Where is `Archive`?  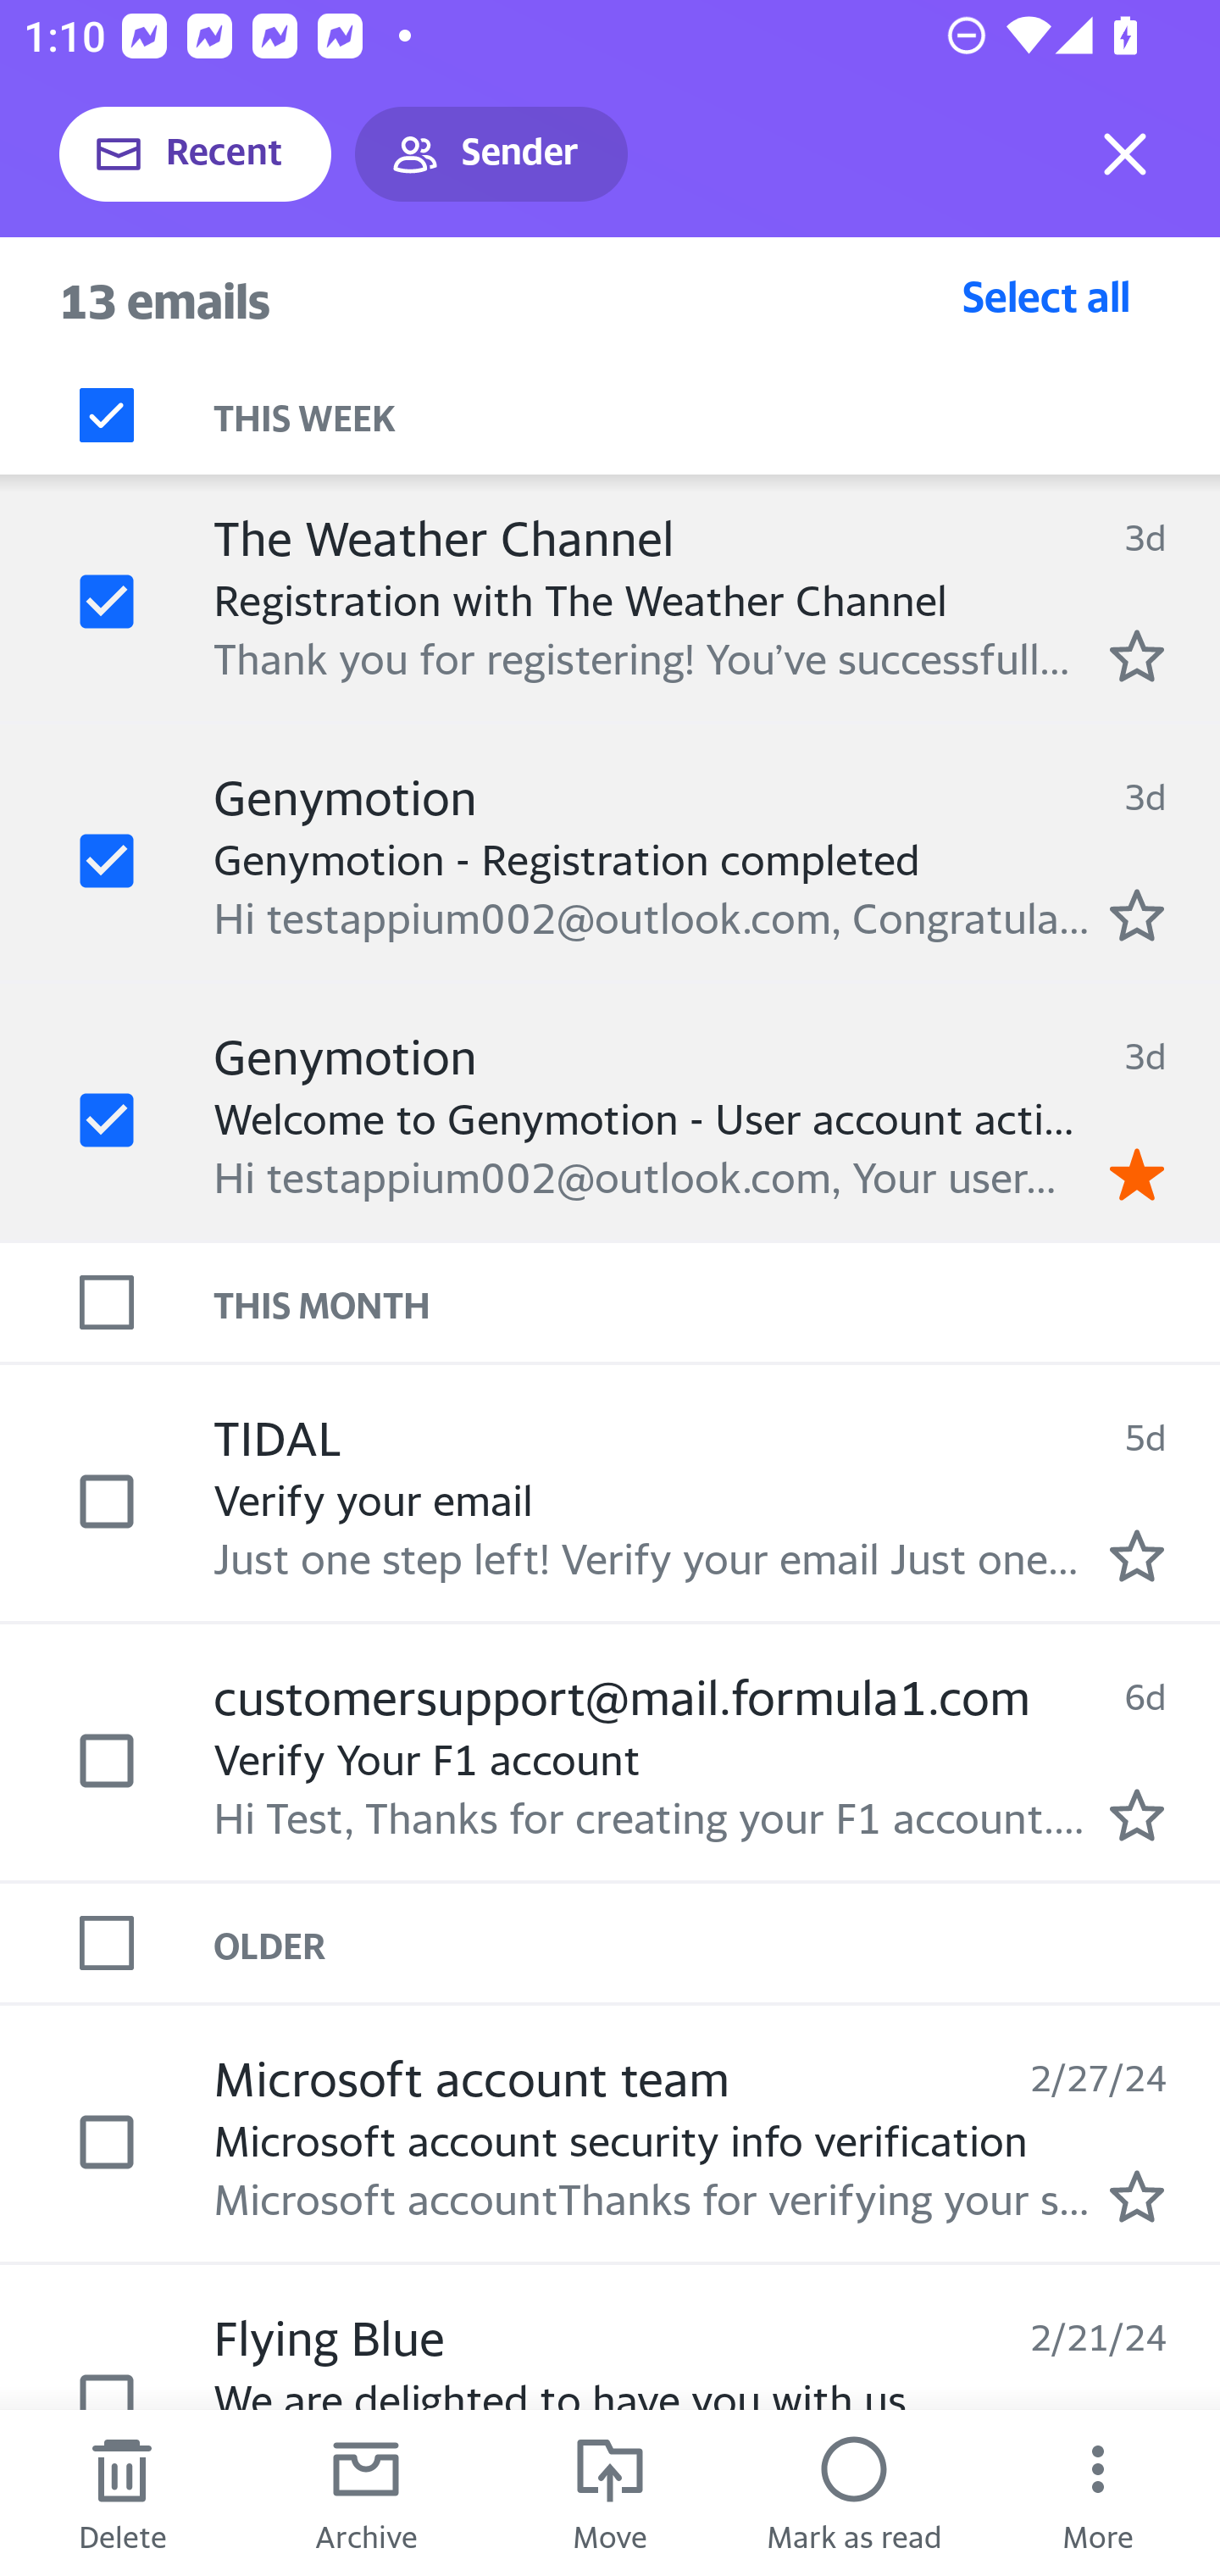 Archive is located at coordinates (366, 2493).